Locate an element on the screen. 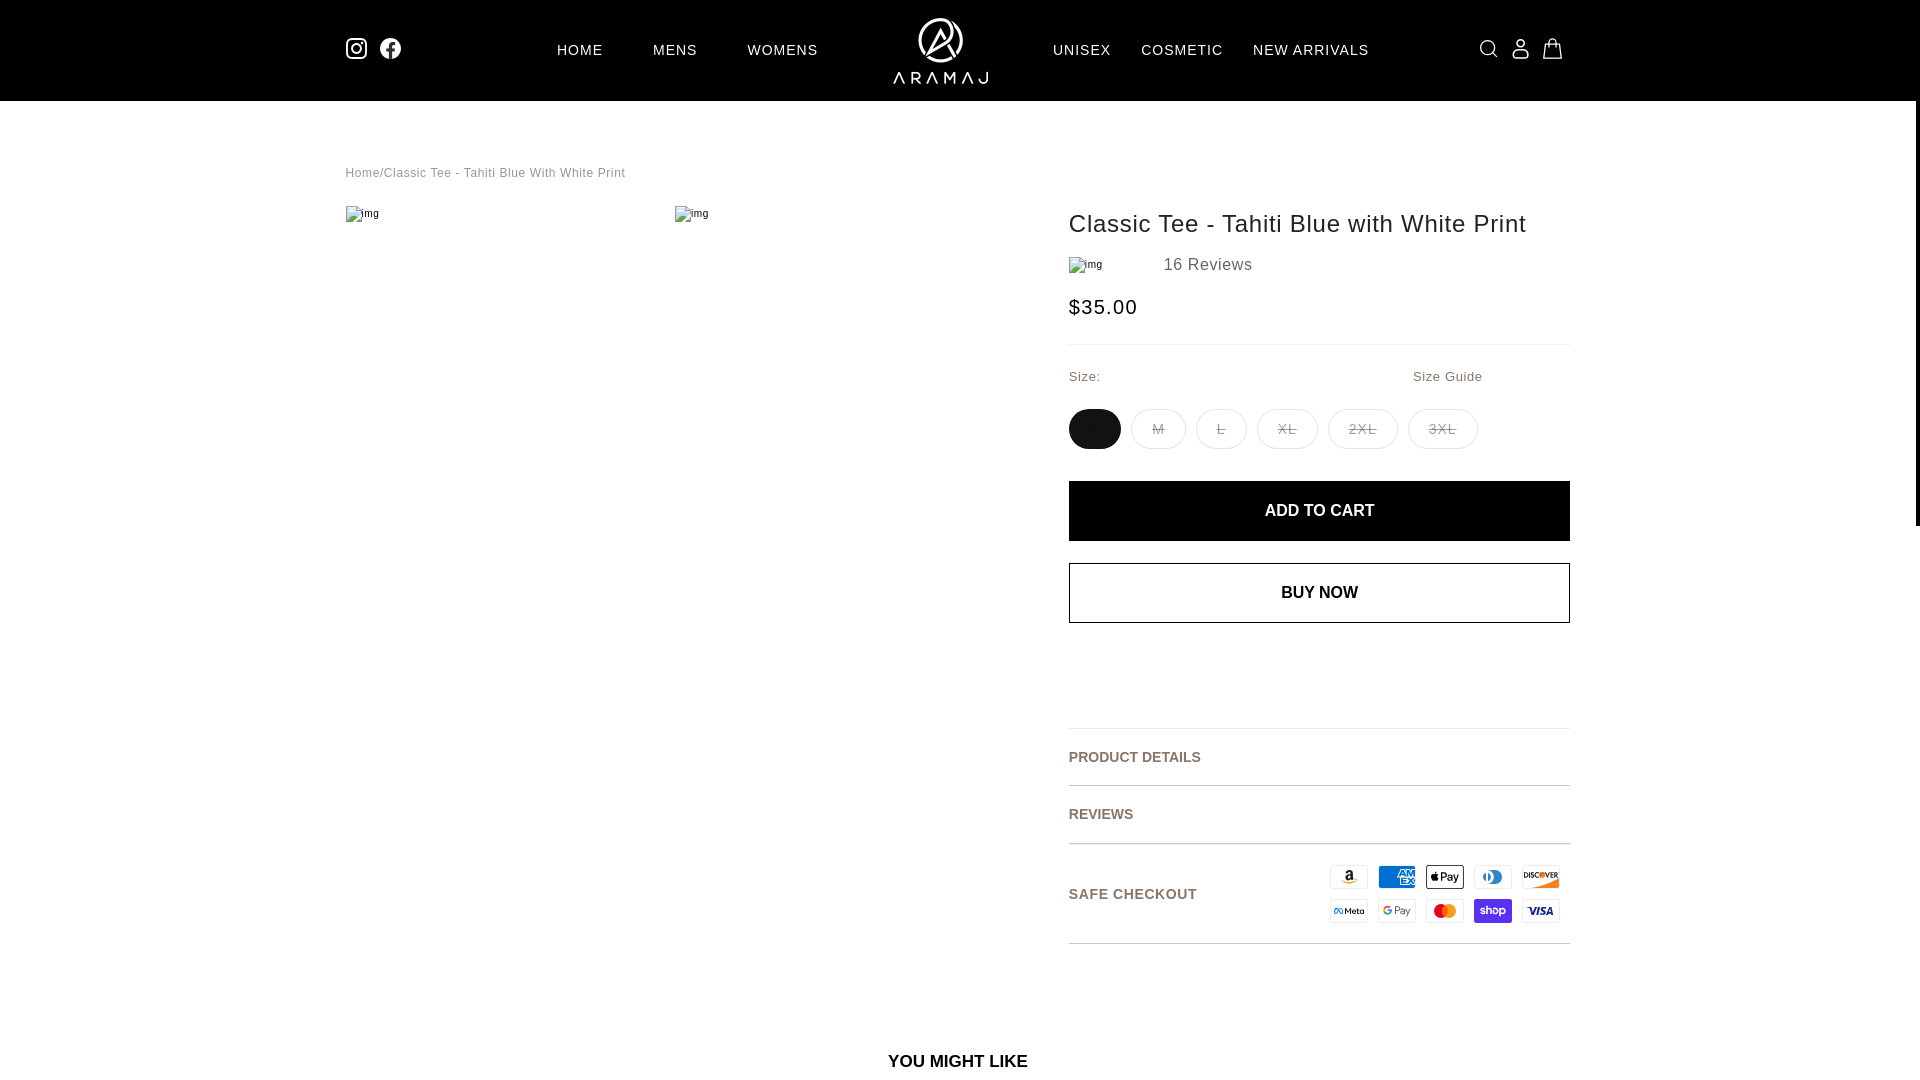 The height and width of the screenshot is (1080, 1920). COSMETIC is located at coordinates (1182, 50).